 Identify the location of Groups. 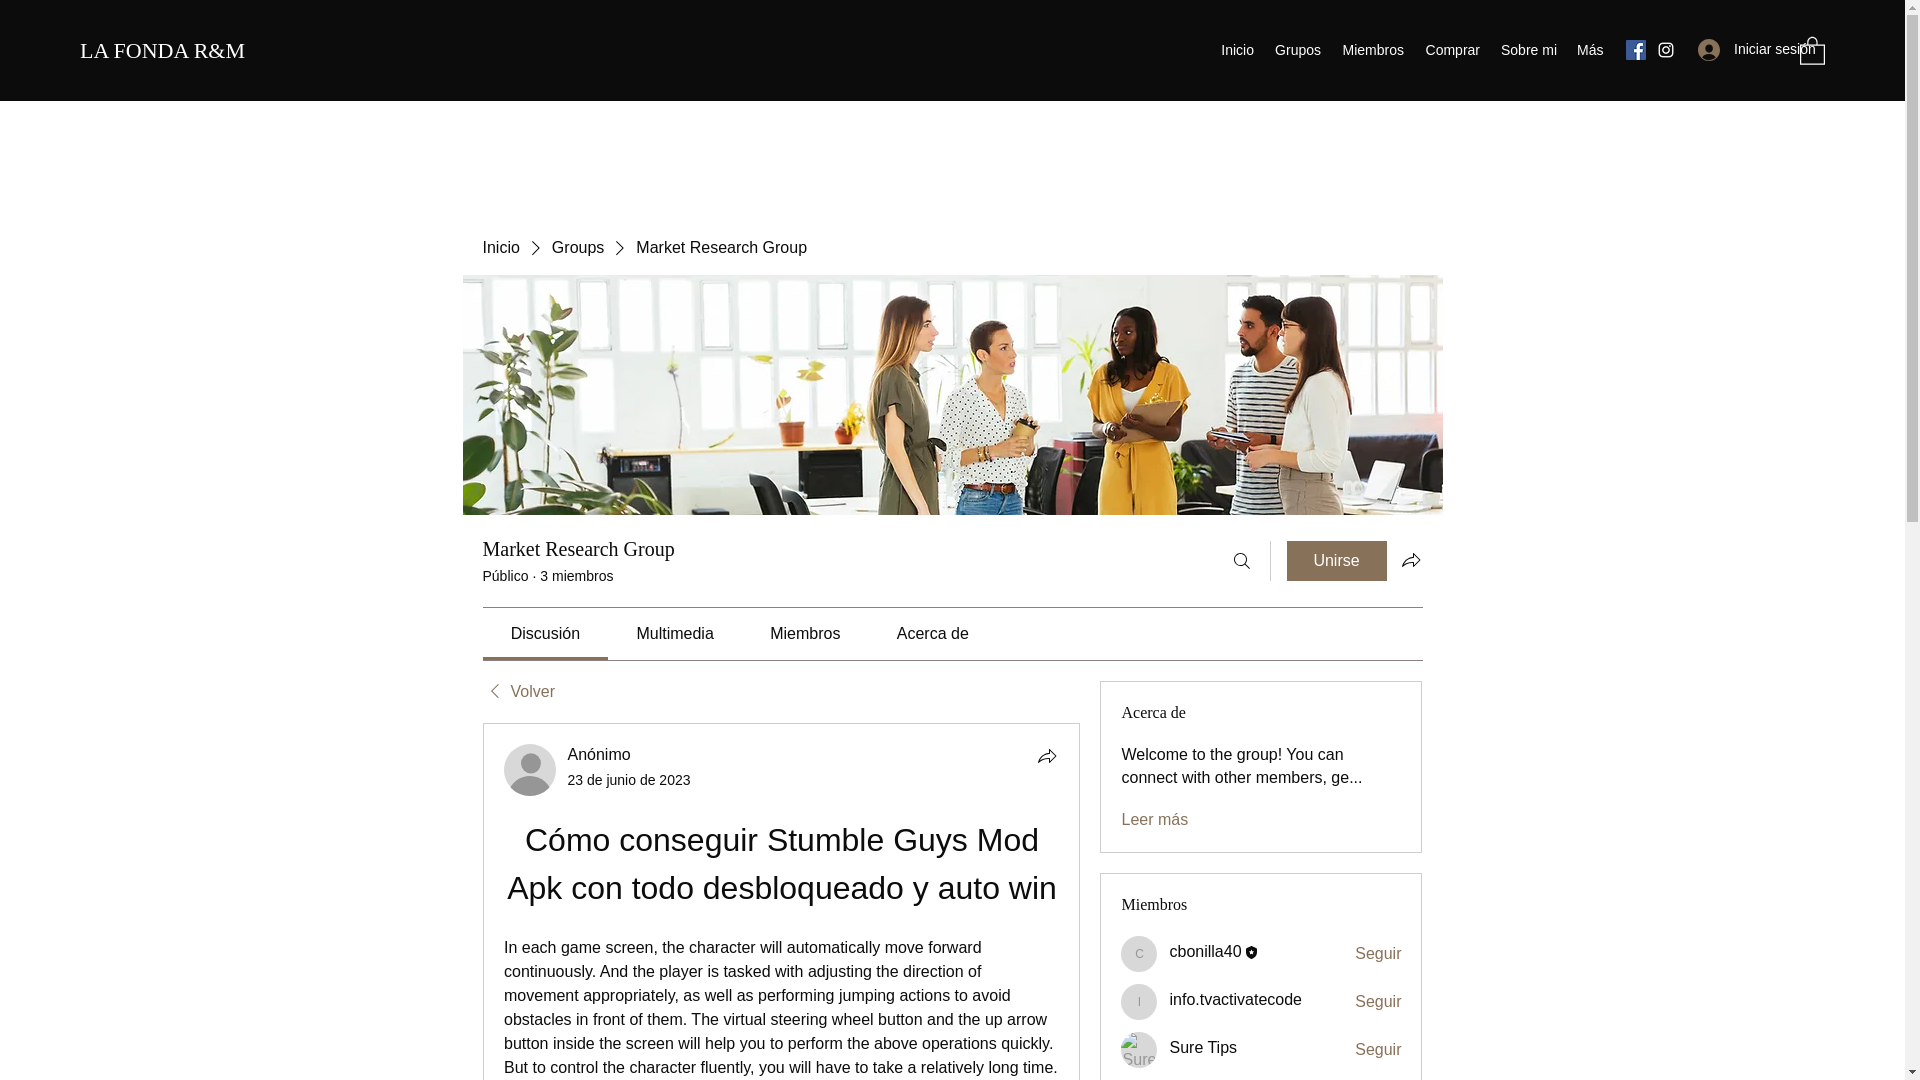
(578, 248).